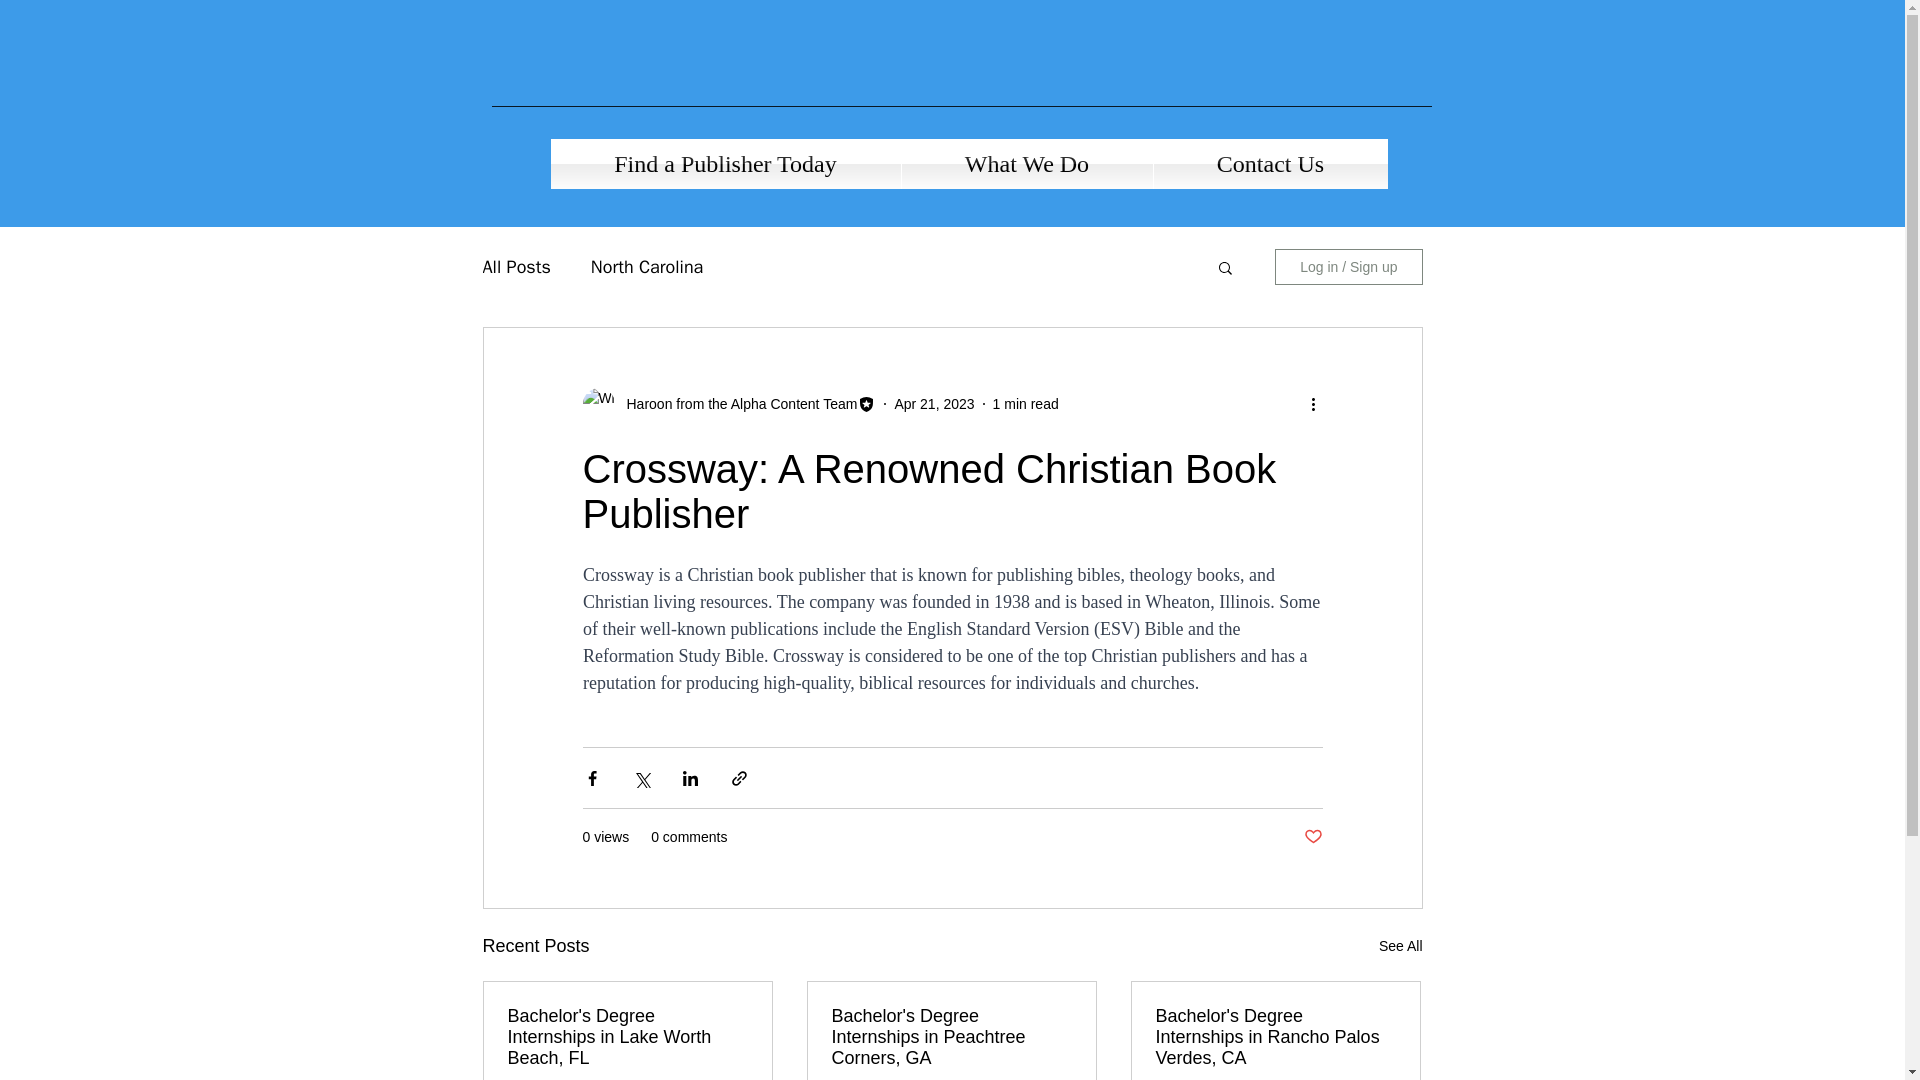 The width and height of the screenshot is (1920, 1080). Describe the element at coordinates (1275, 1037) in the screenshot. I see `Bachelor's Degree Internships in Rancho Palos Verdes, CA` at that location.